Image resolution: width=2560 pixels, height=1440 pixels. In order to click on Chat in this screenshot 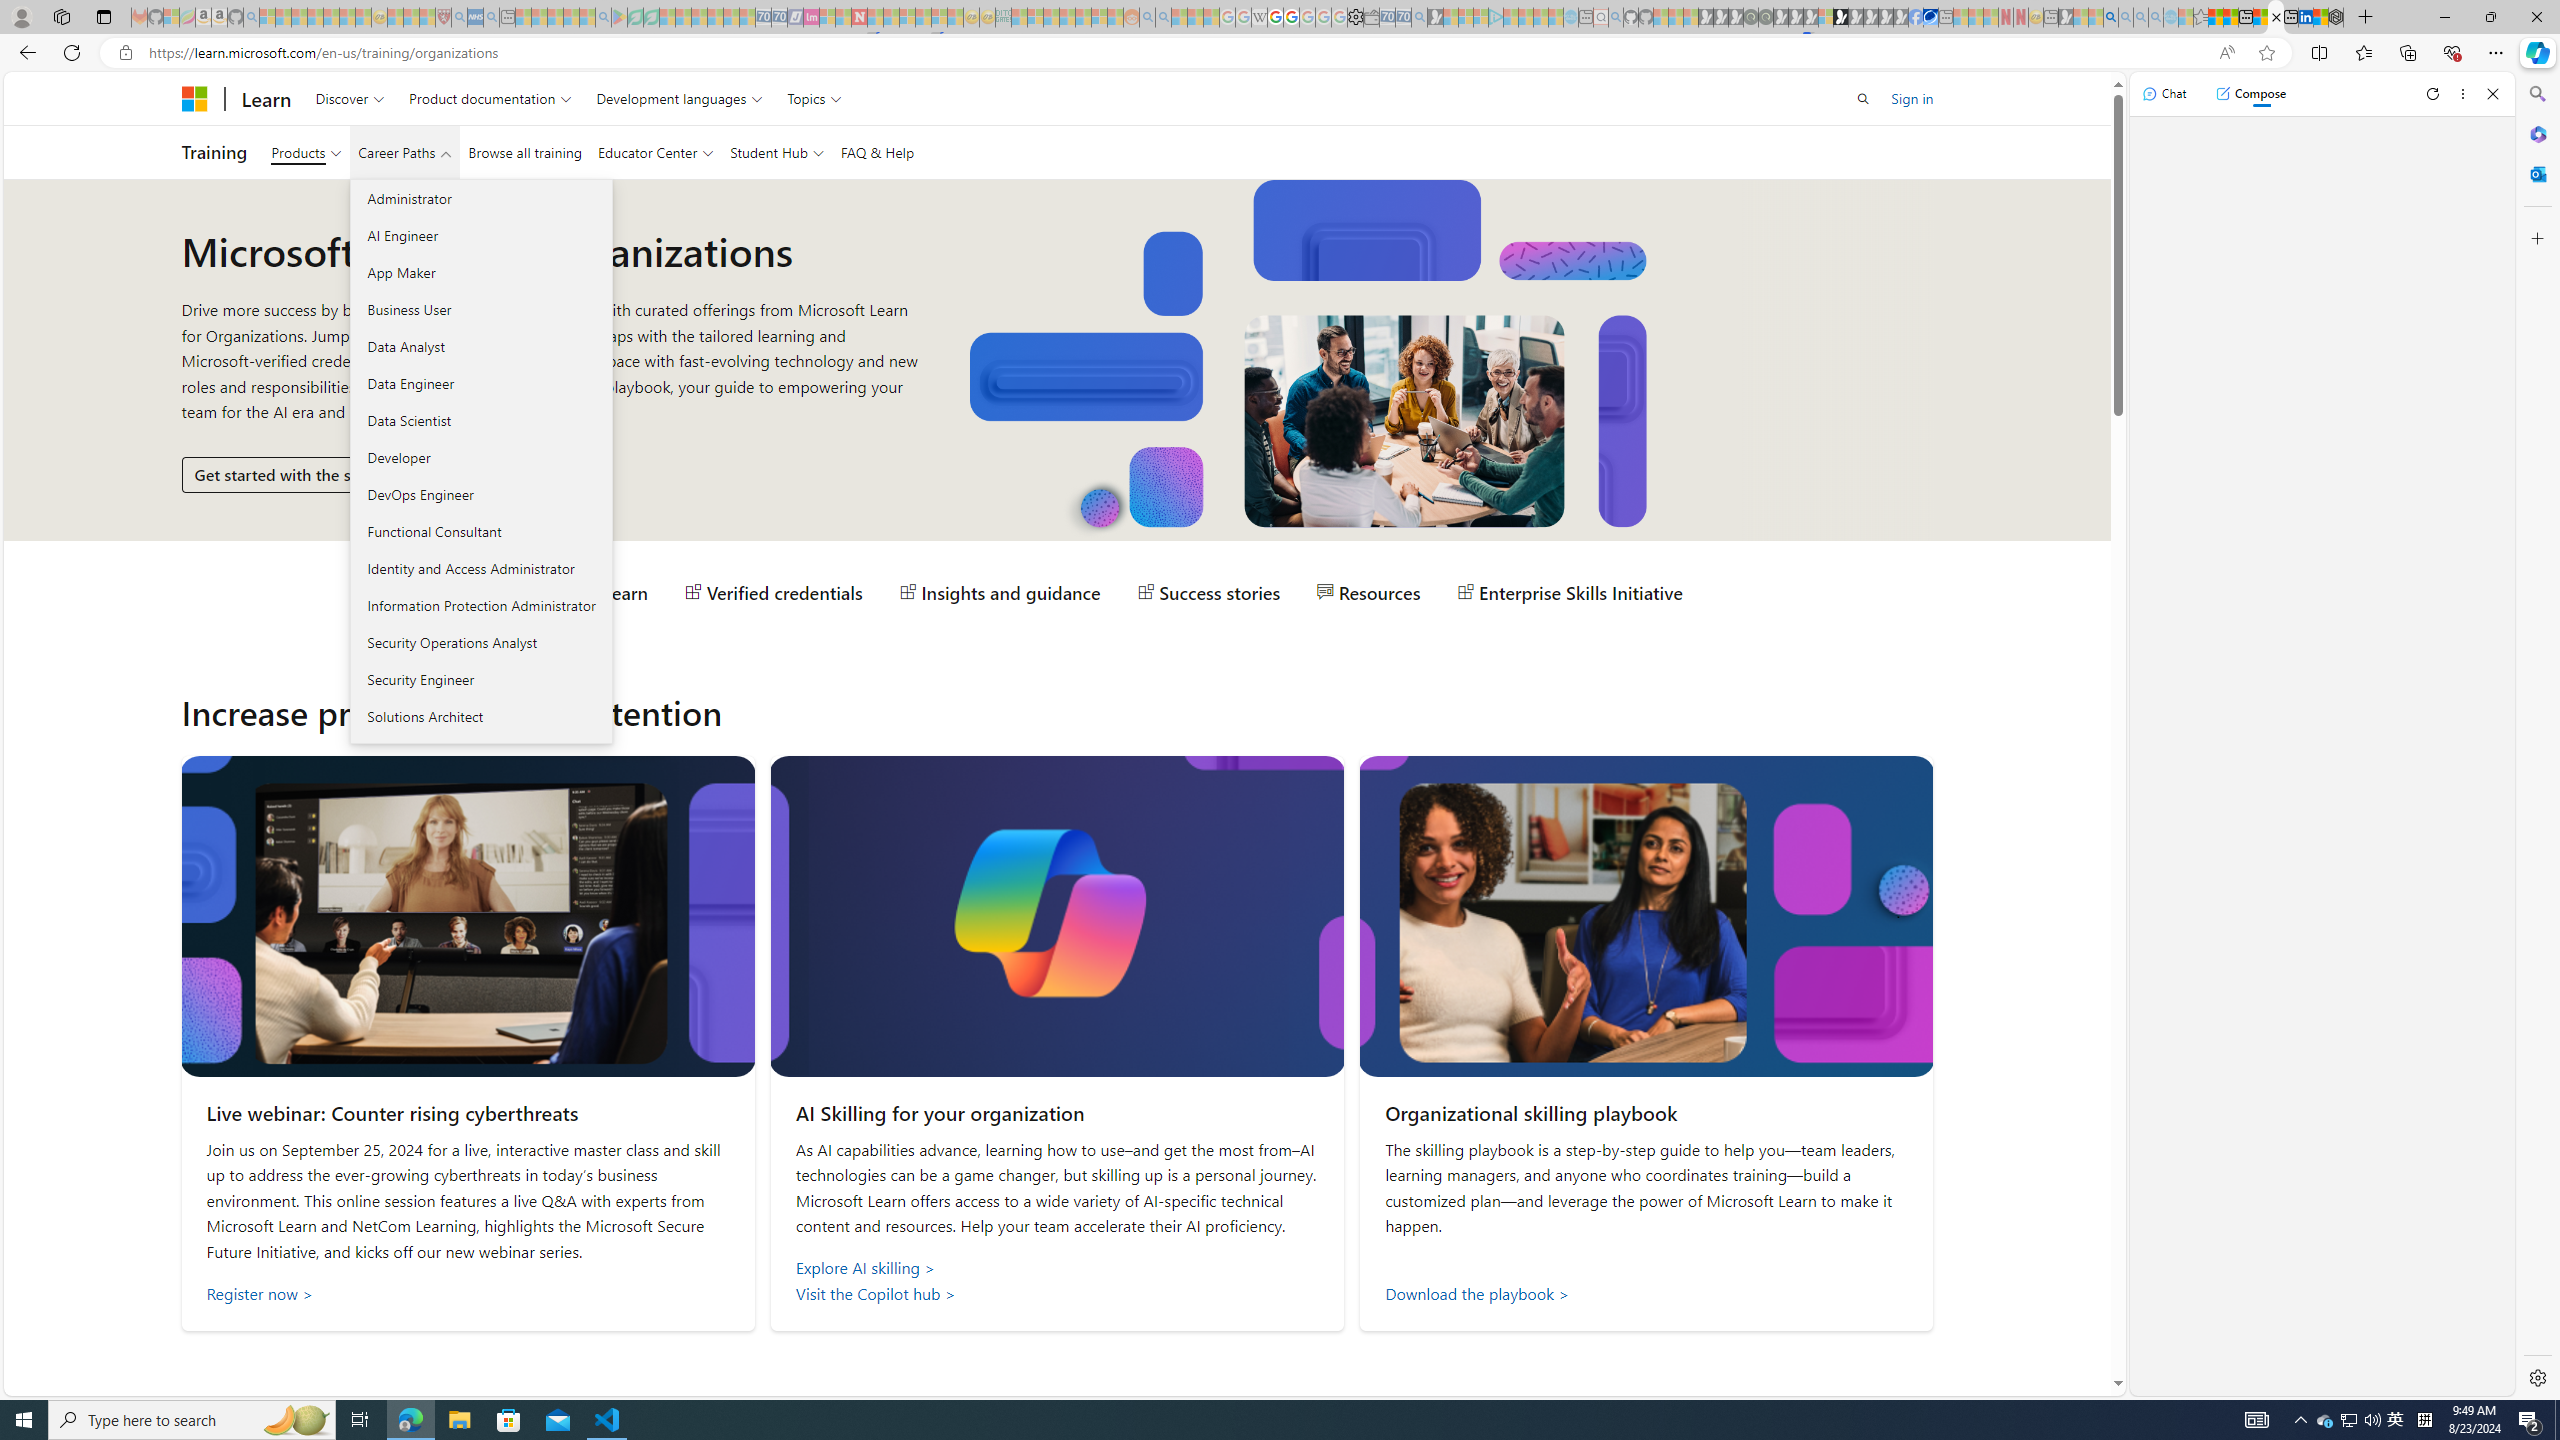, I will do `click(2164, 93)`.